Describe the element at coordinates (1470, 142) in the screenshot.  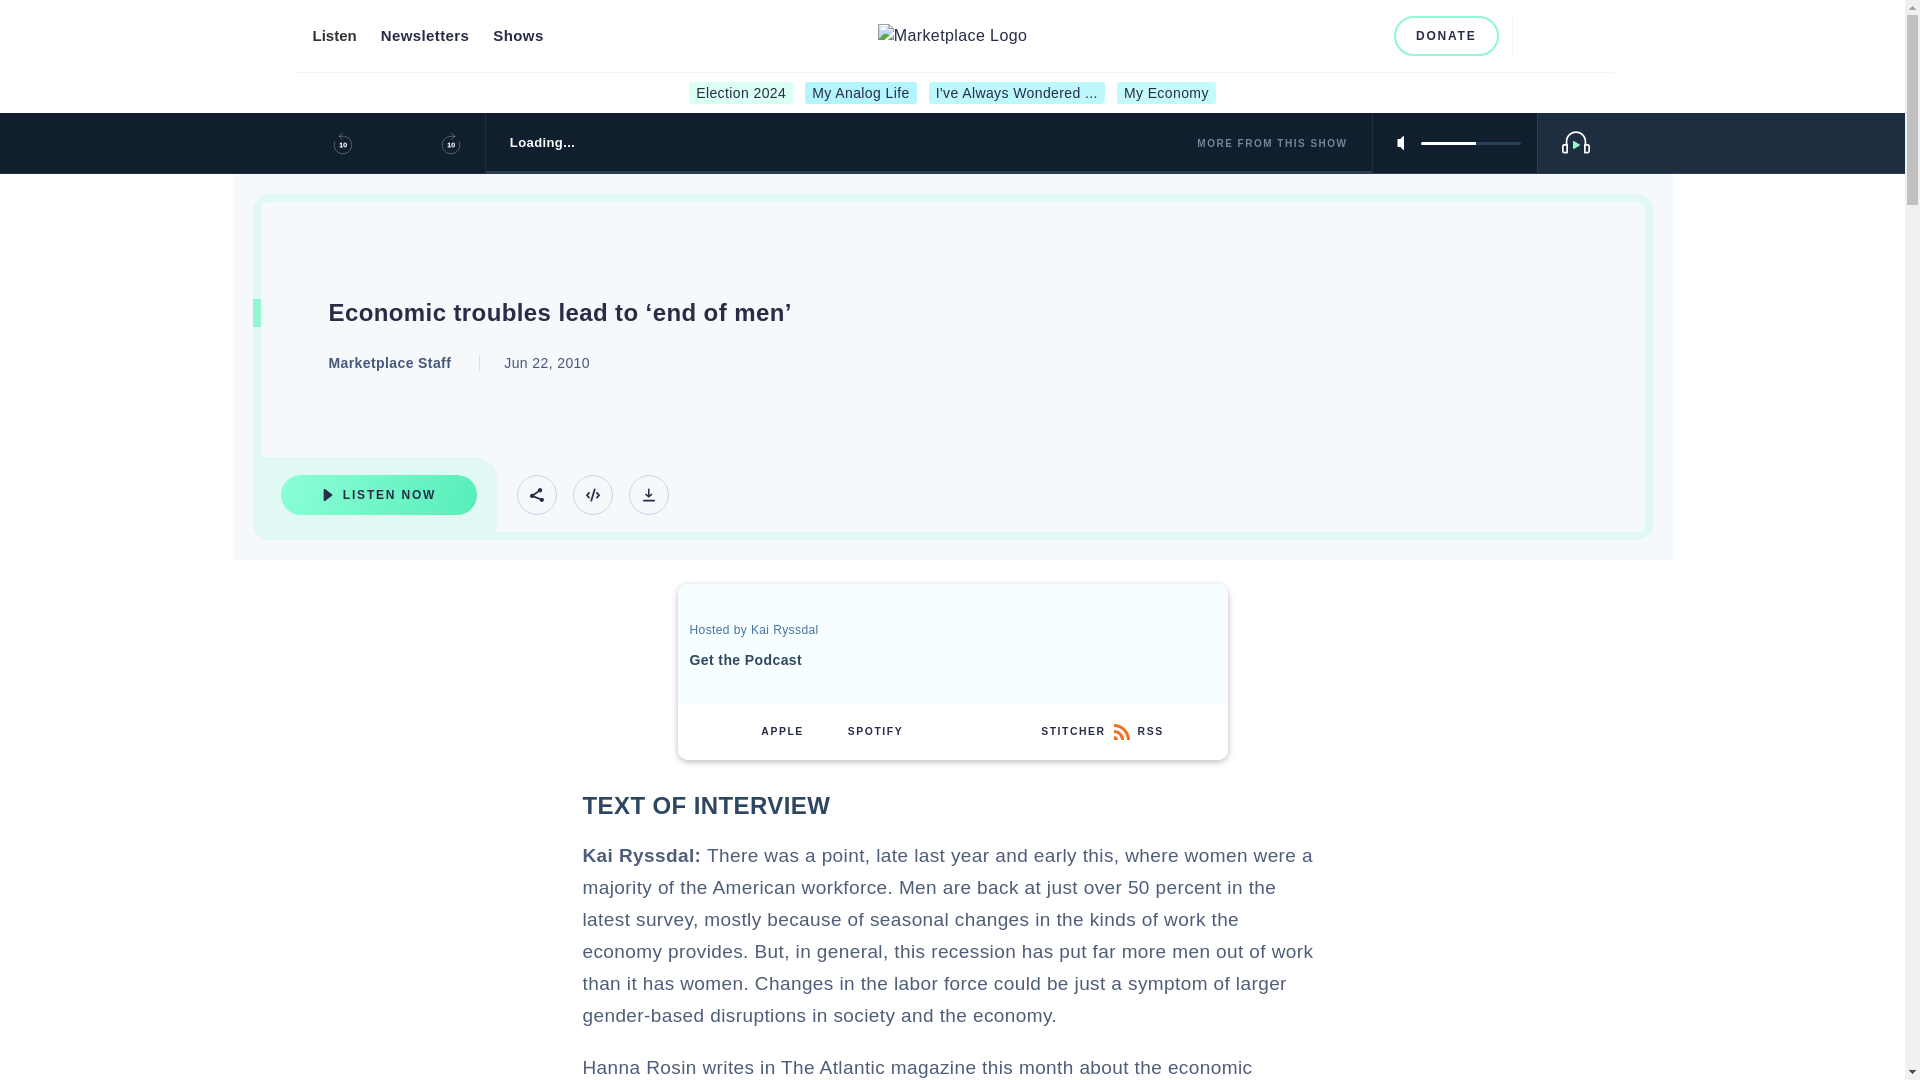
I see `volume` at that location.